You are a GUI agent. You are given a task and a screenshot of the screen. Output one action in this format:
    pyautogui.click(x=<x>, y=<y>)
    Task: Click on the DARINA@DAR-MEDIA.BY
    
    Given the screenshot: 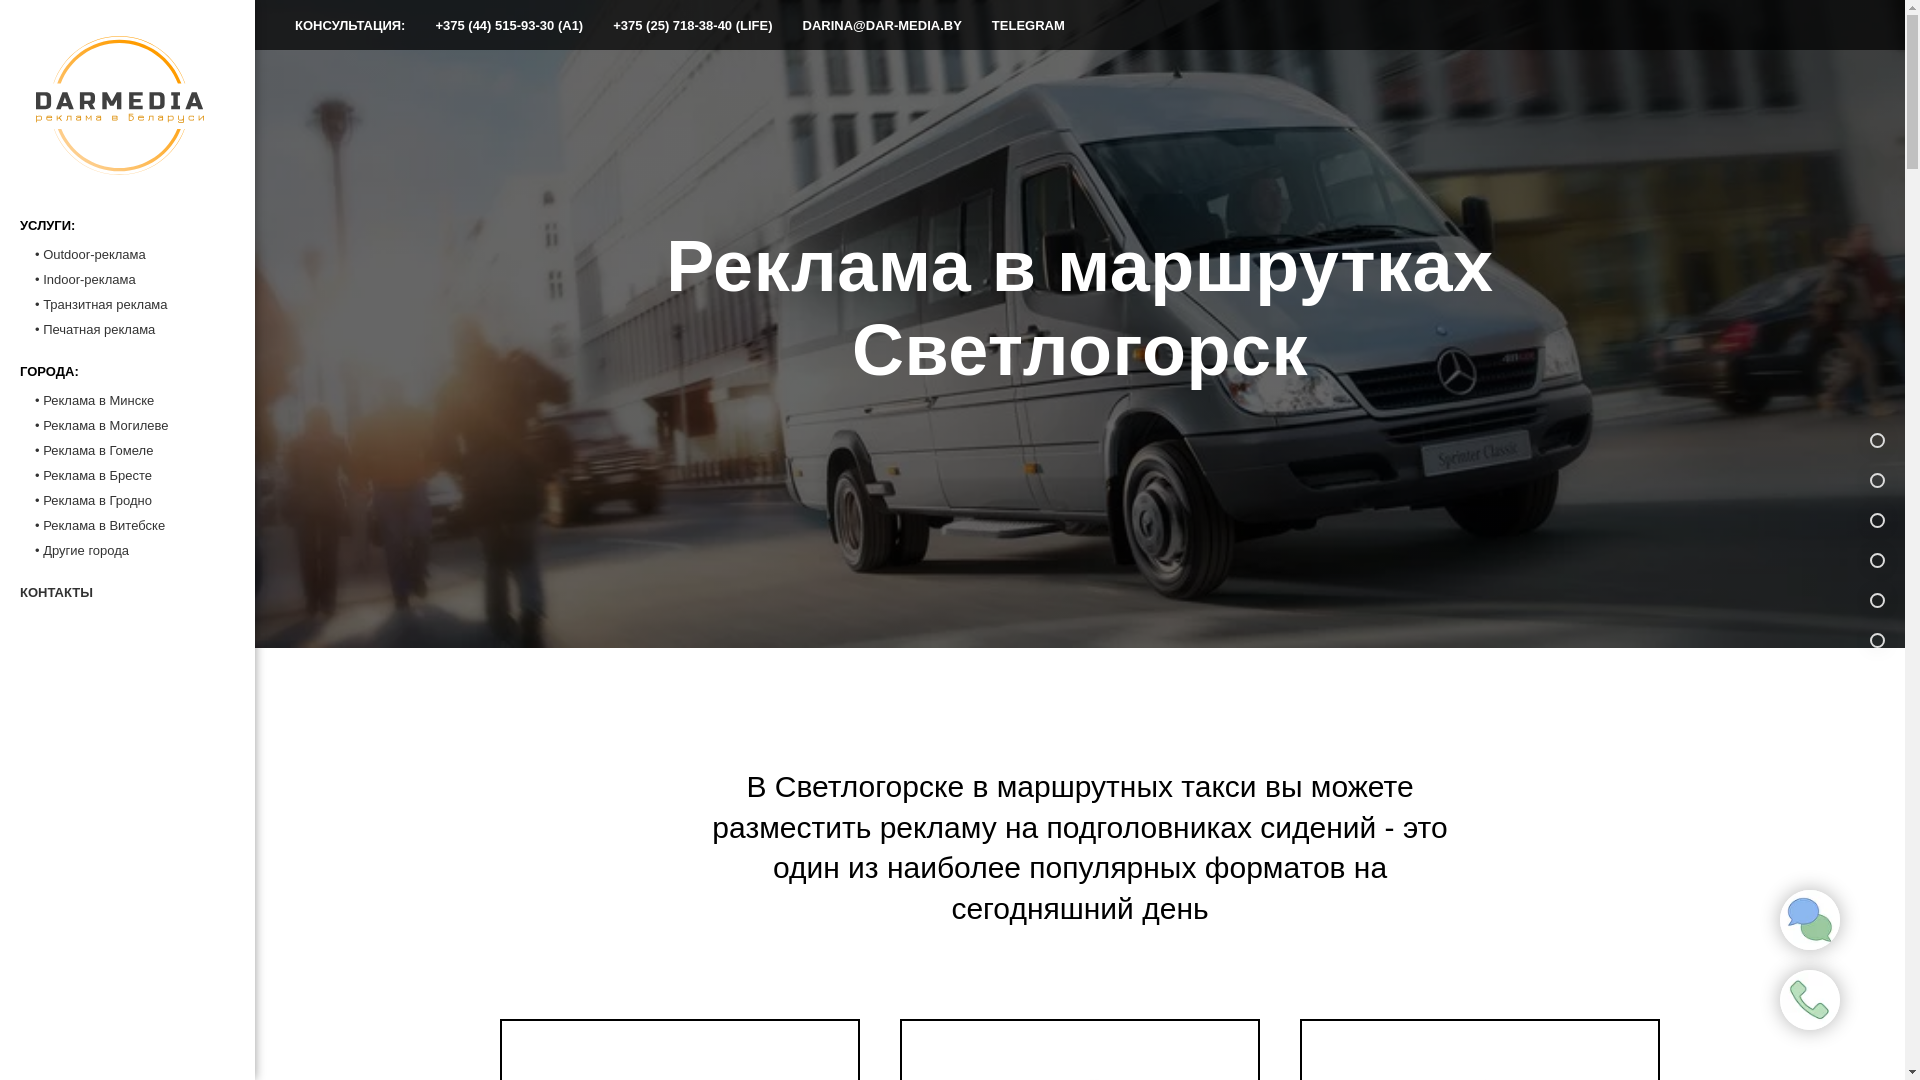 What is the action you would take?
    pyautogui.click(x=882, y=26)
    